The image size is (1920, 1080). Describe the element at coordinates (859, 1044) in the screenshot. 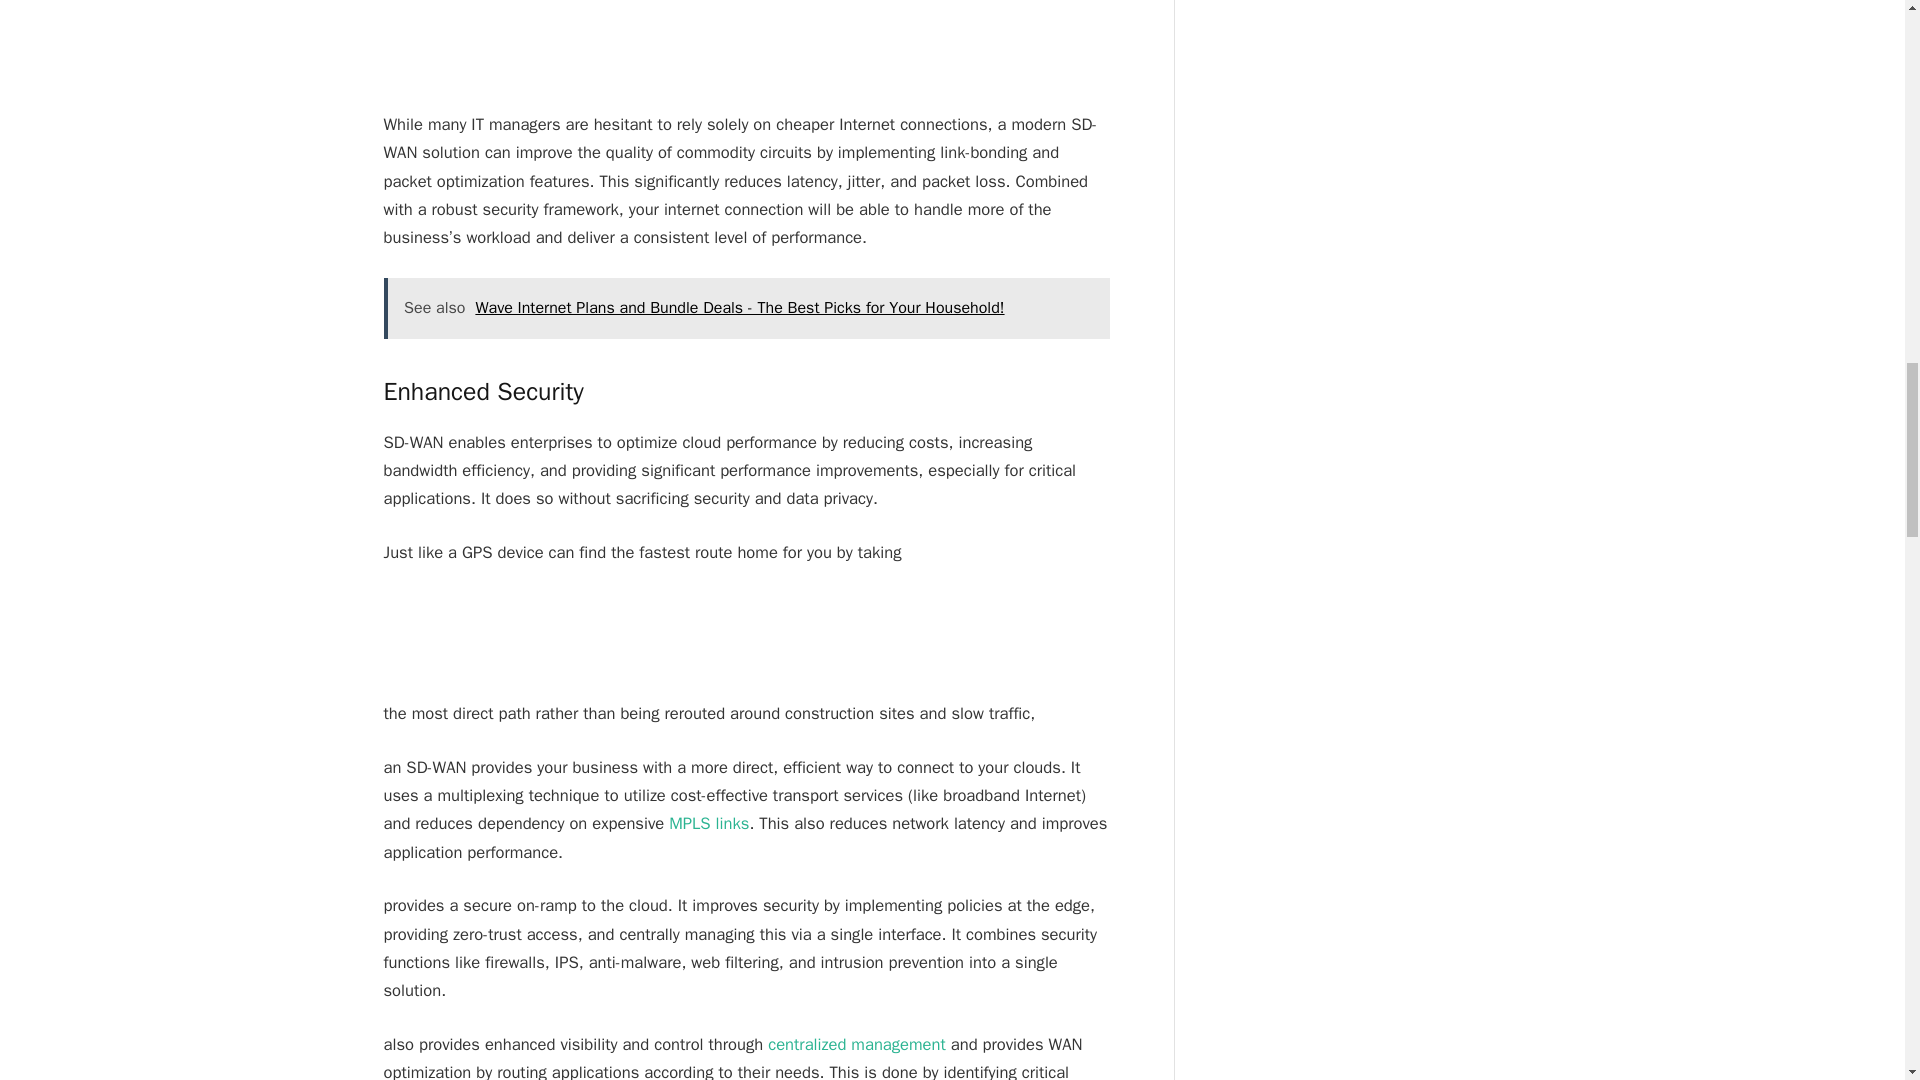

I see `centralized management` at that location.